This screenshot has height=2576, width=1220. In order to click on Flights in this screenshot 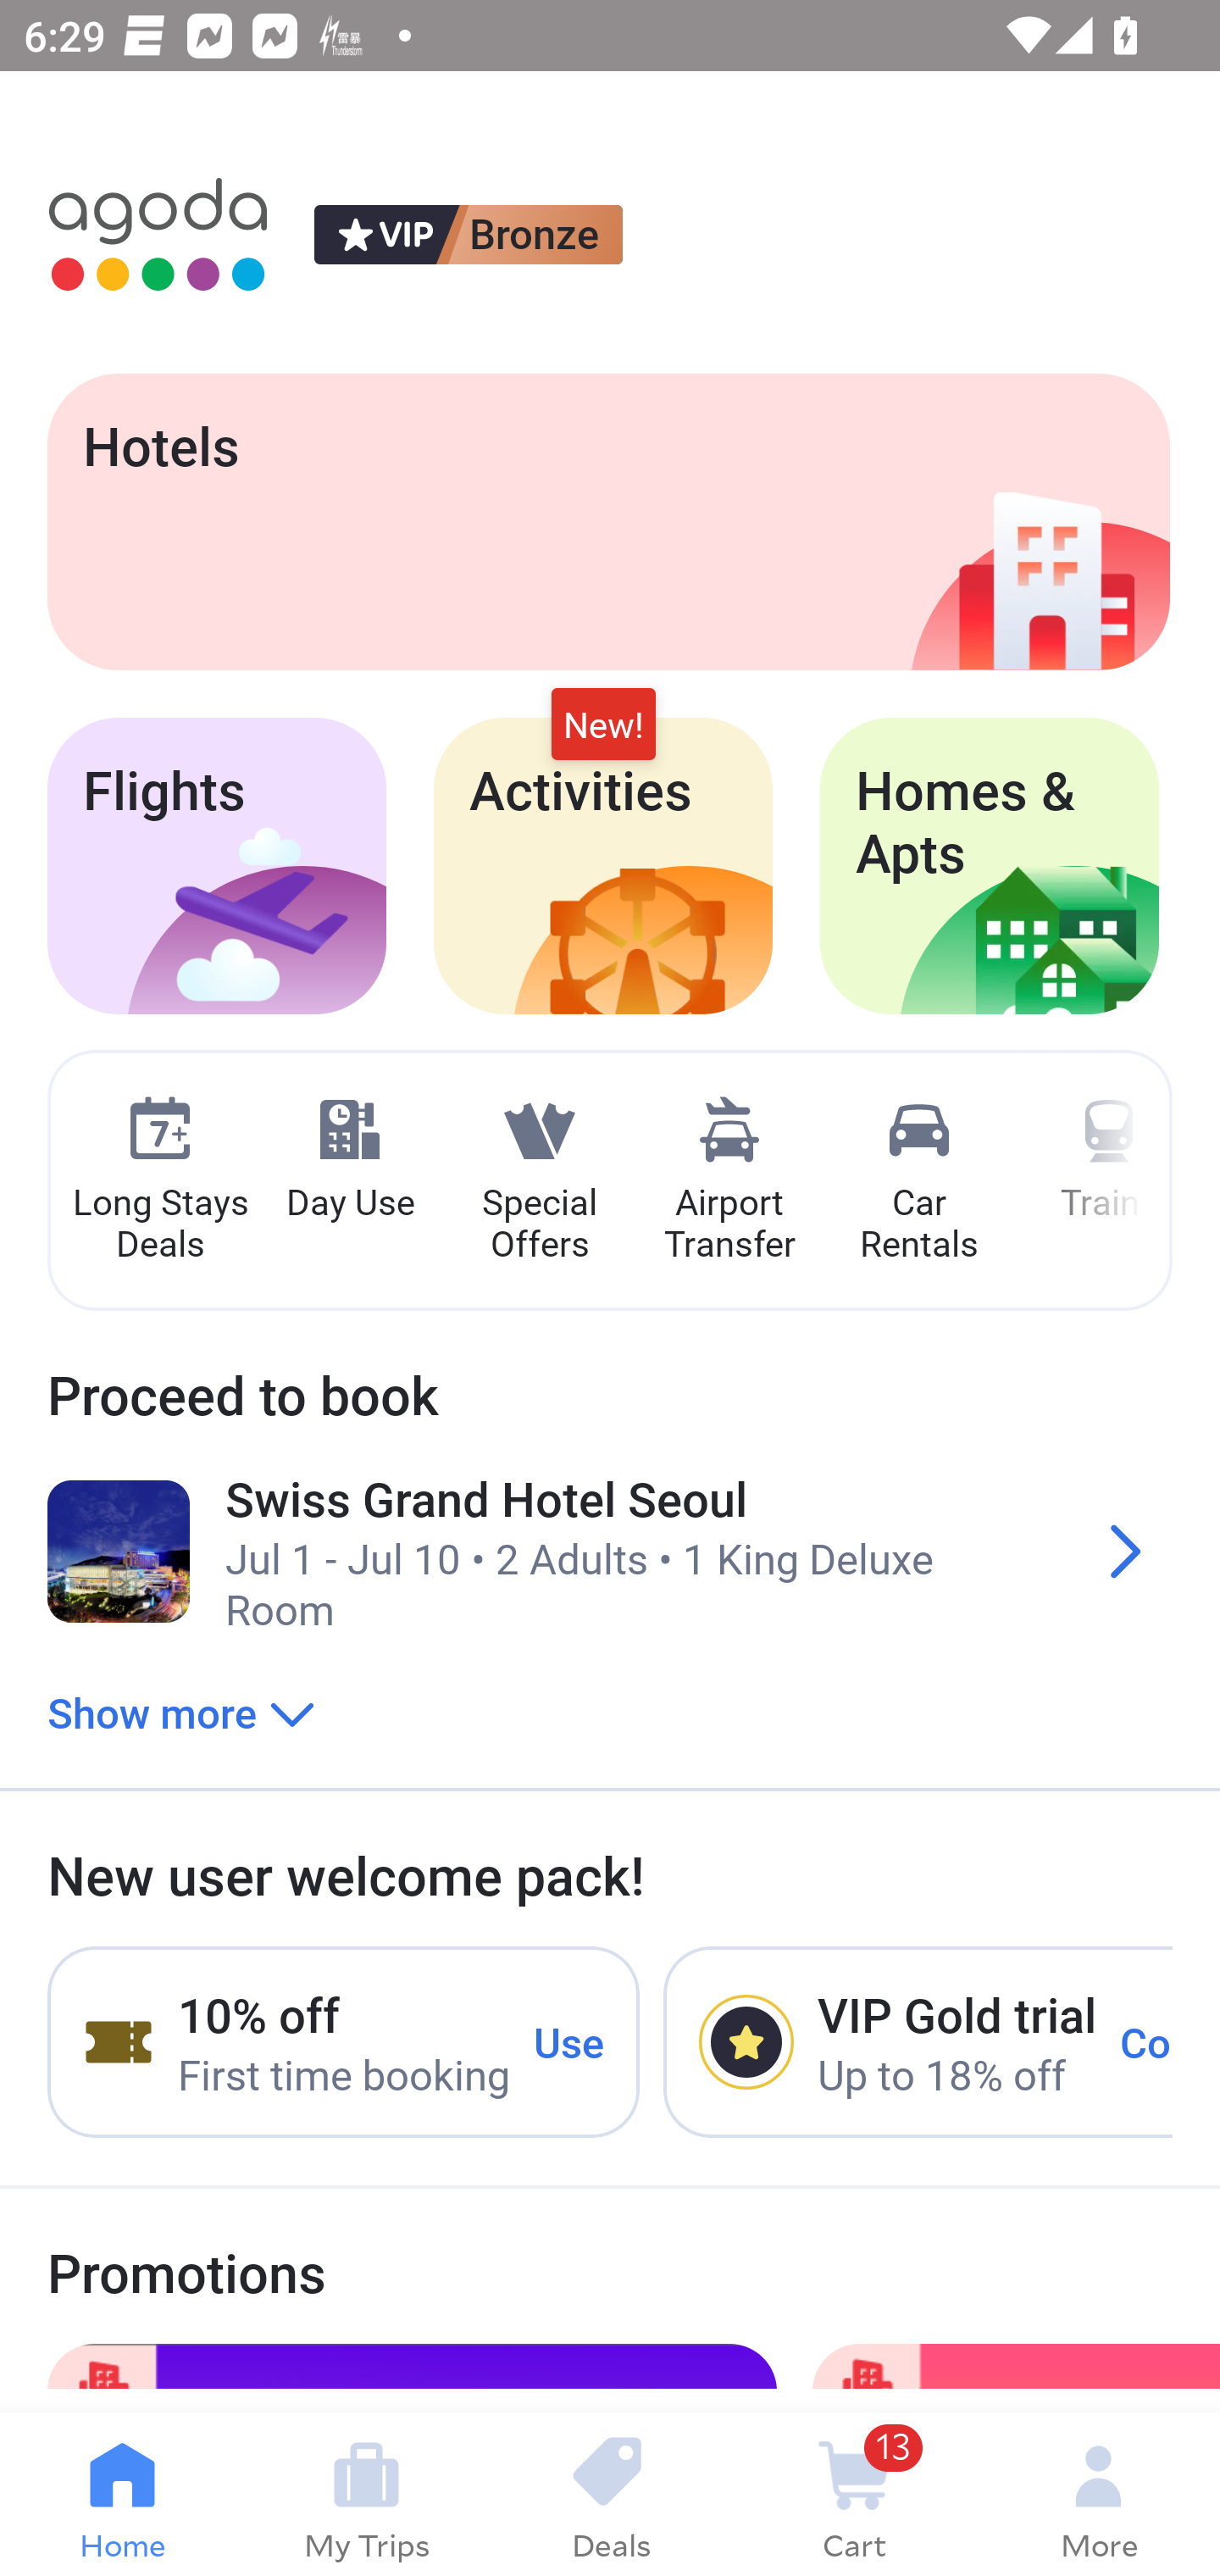, I will do `click(217, 866)`.